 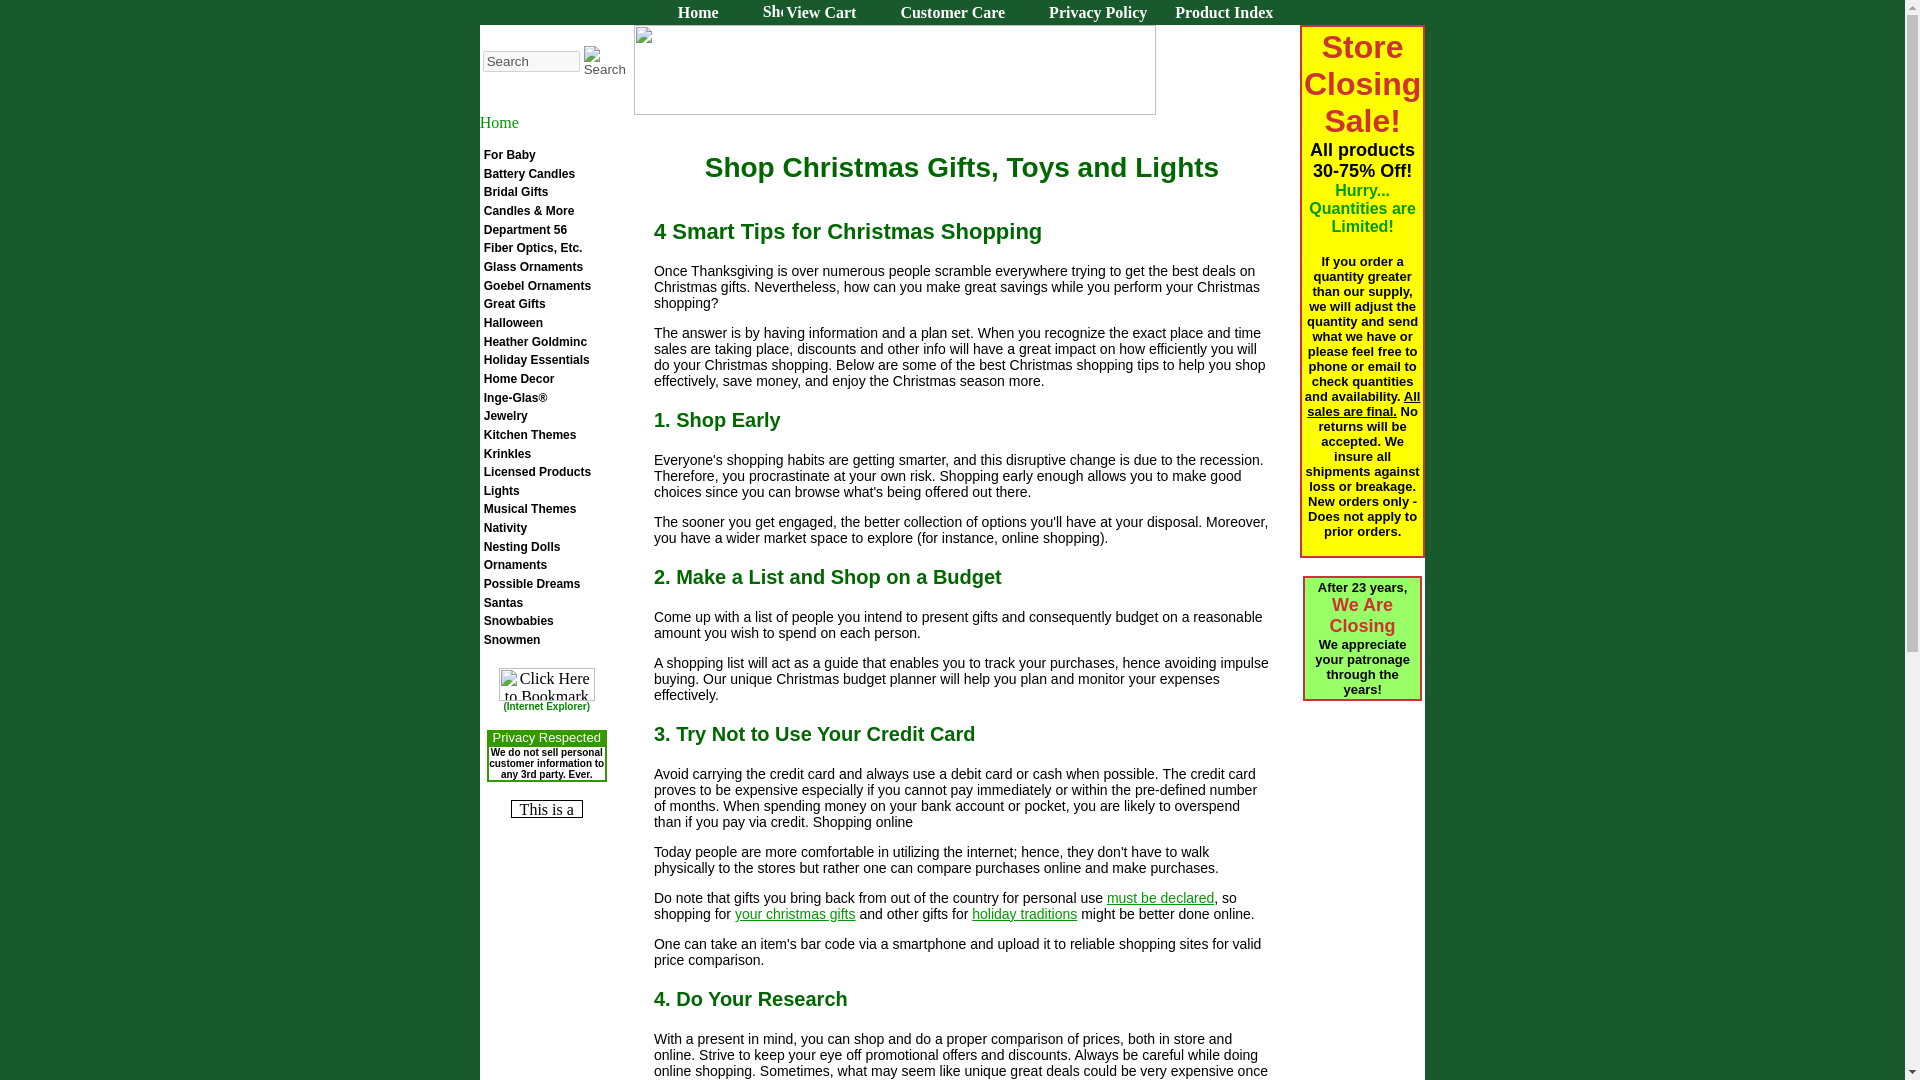 I want to click on Heather Goldminc, so click(x=535, y=341).